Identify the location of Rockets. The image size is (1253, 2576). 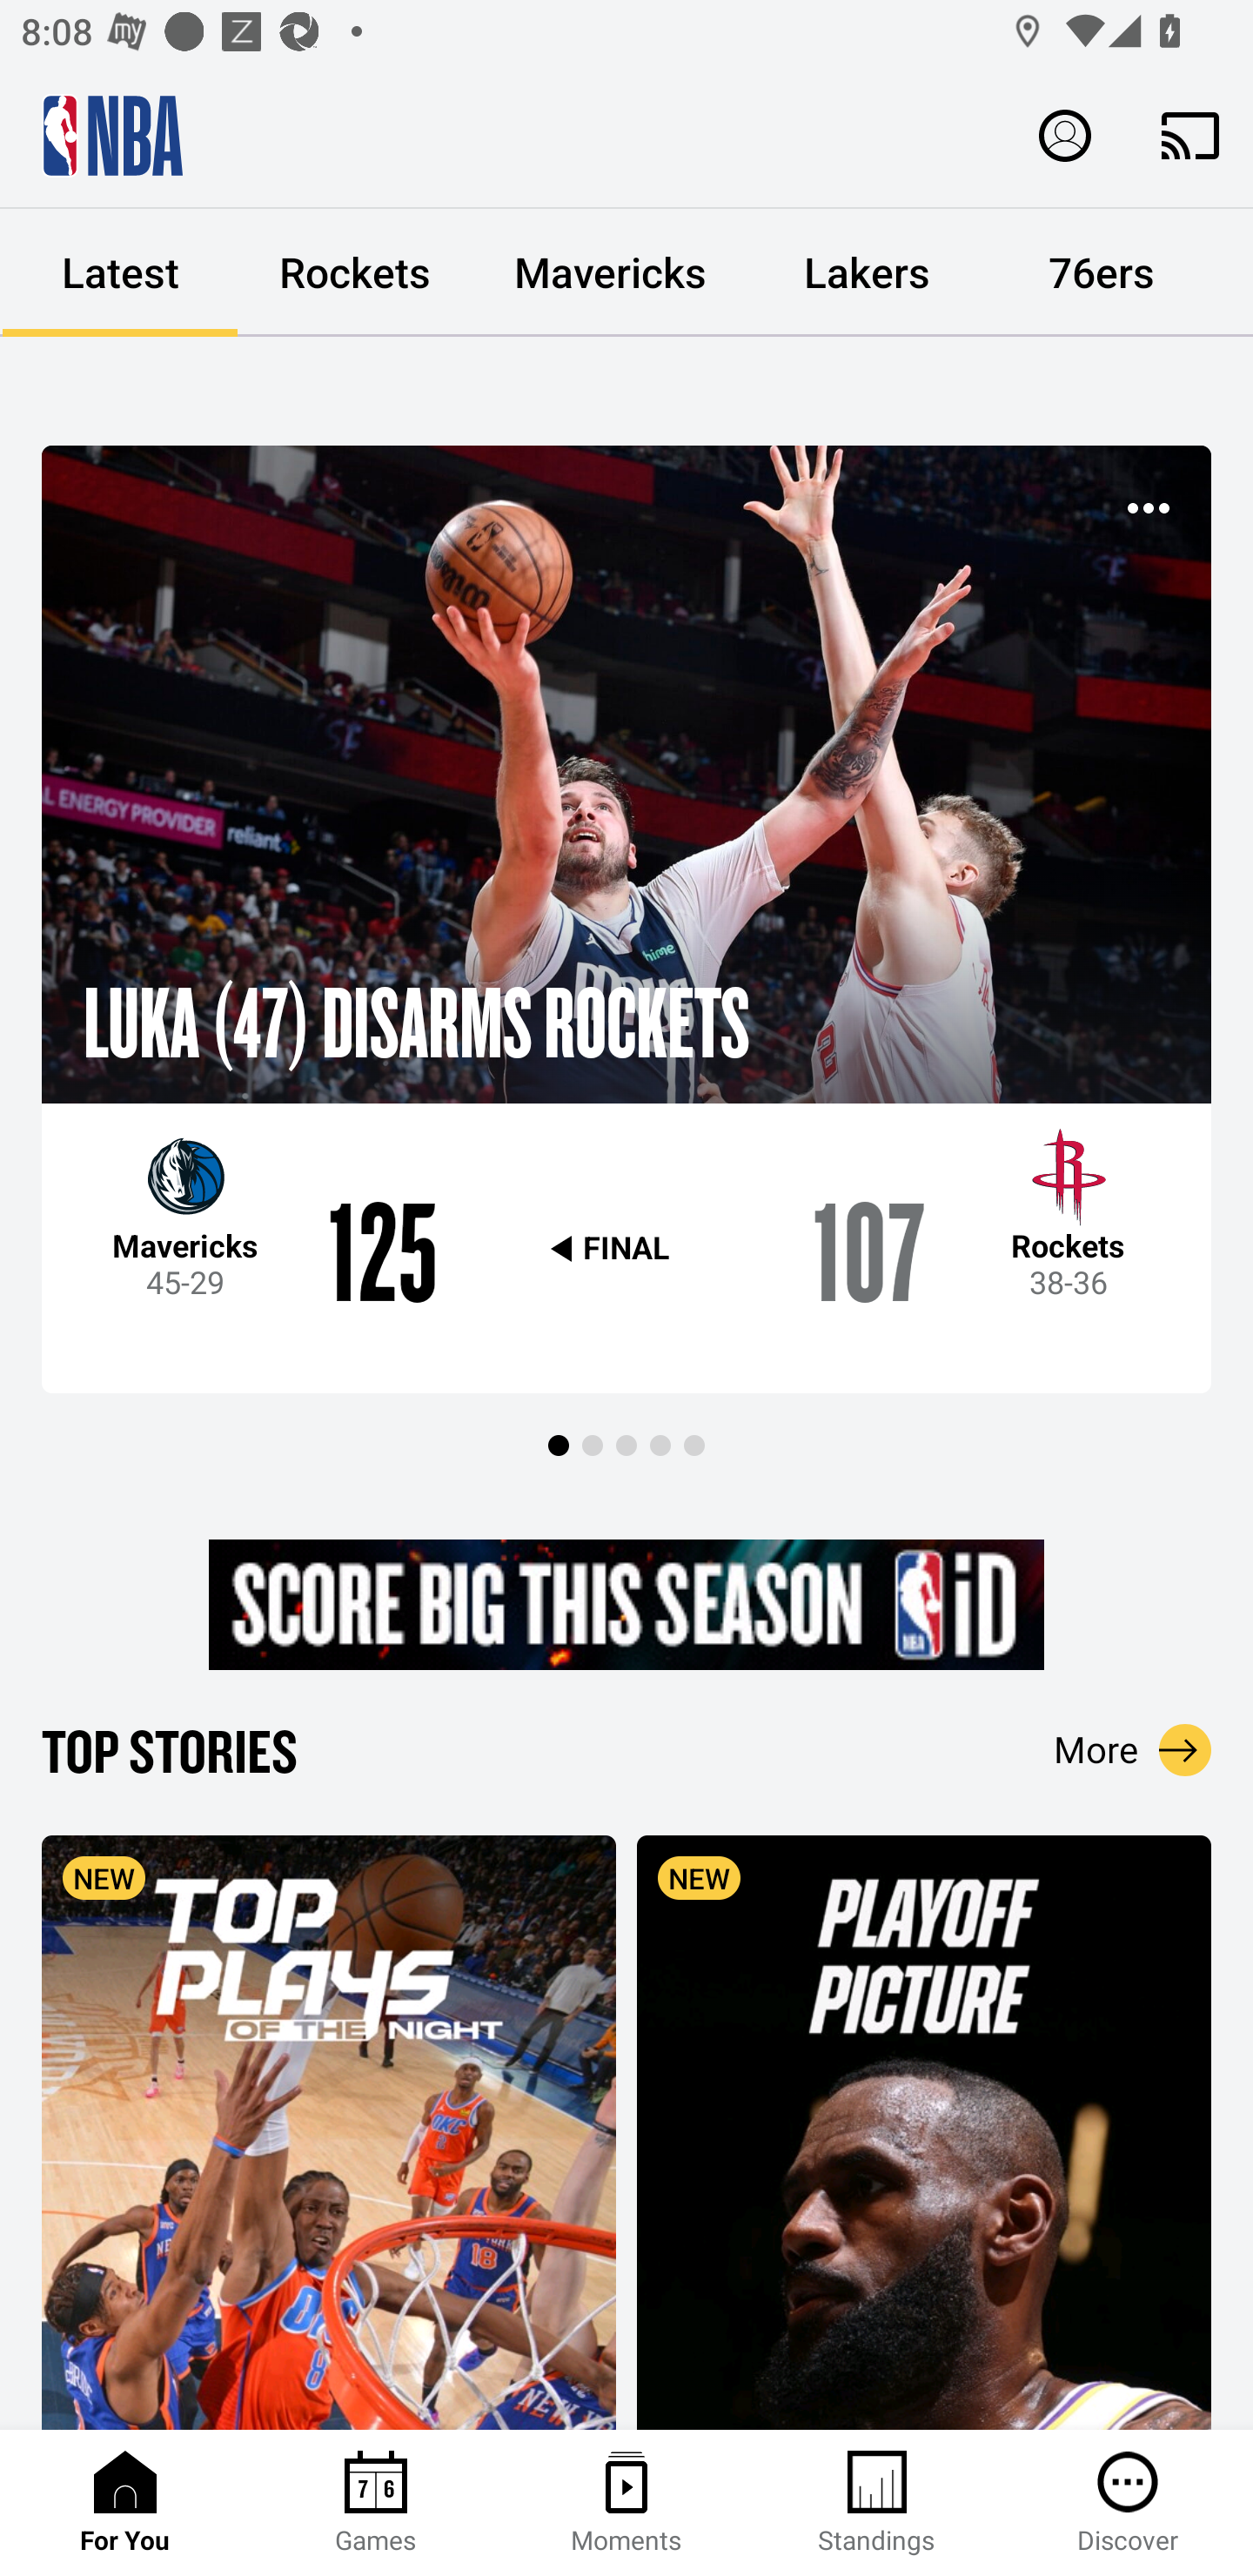
(355, 273).